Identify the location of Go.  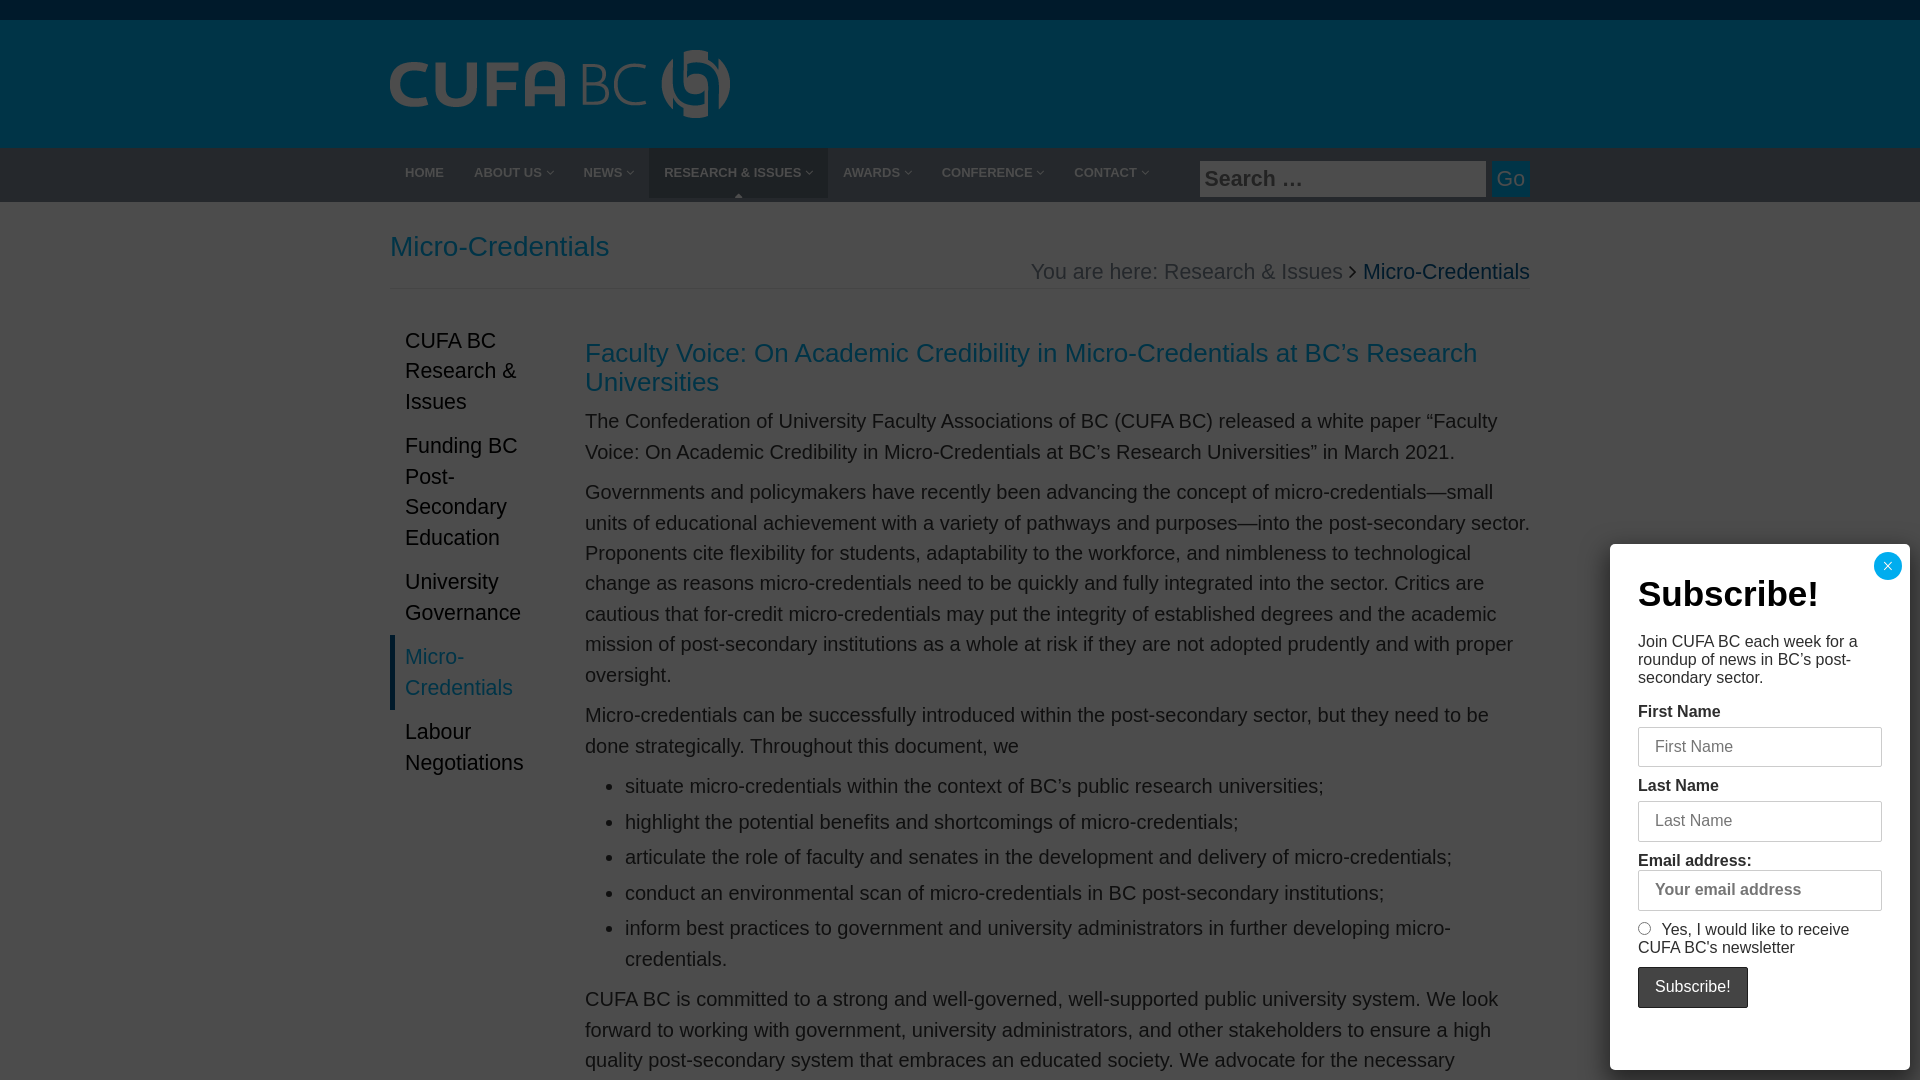
(1511, 179).